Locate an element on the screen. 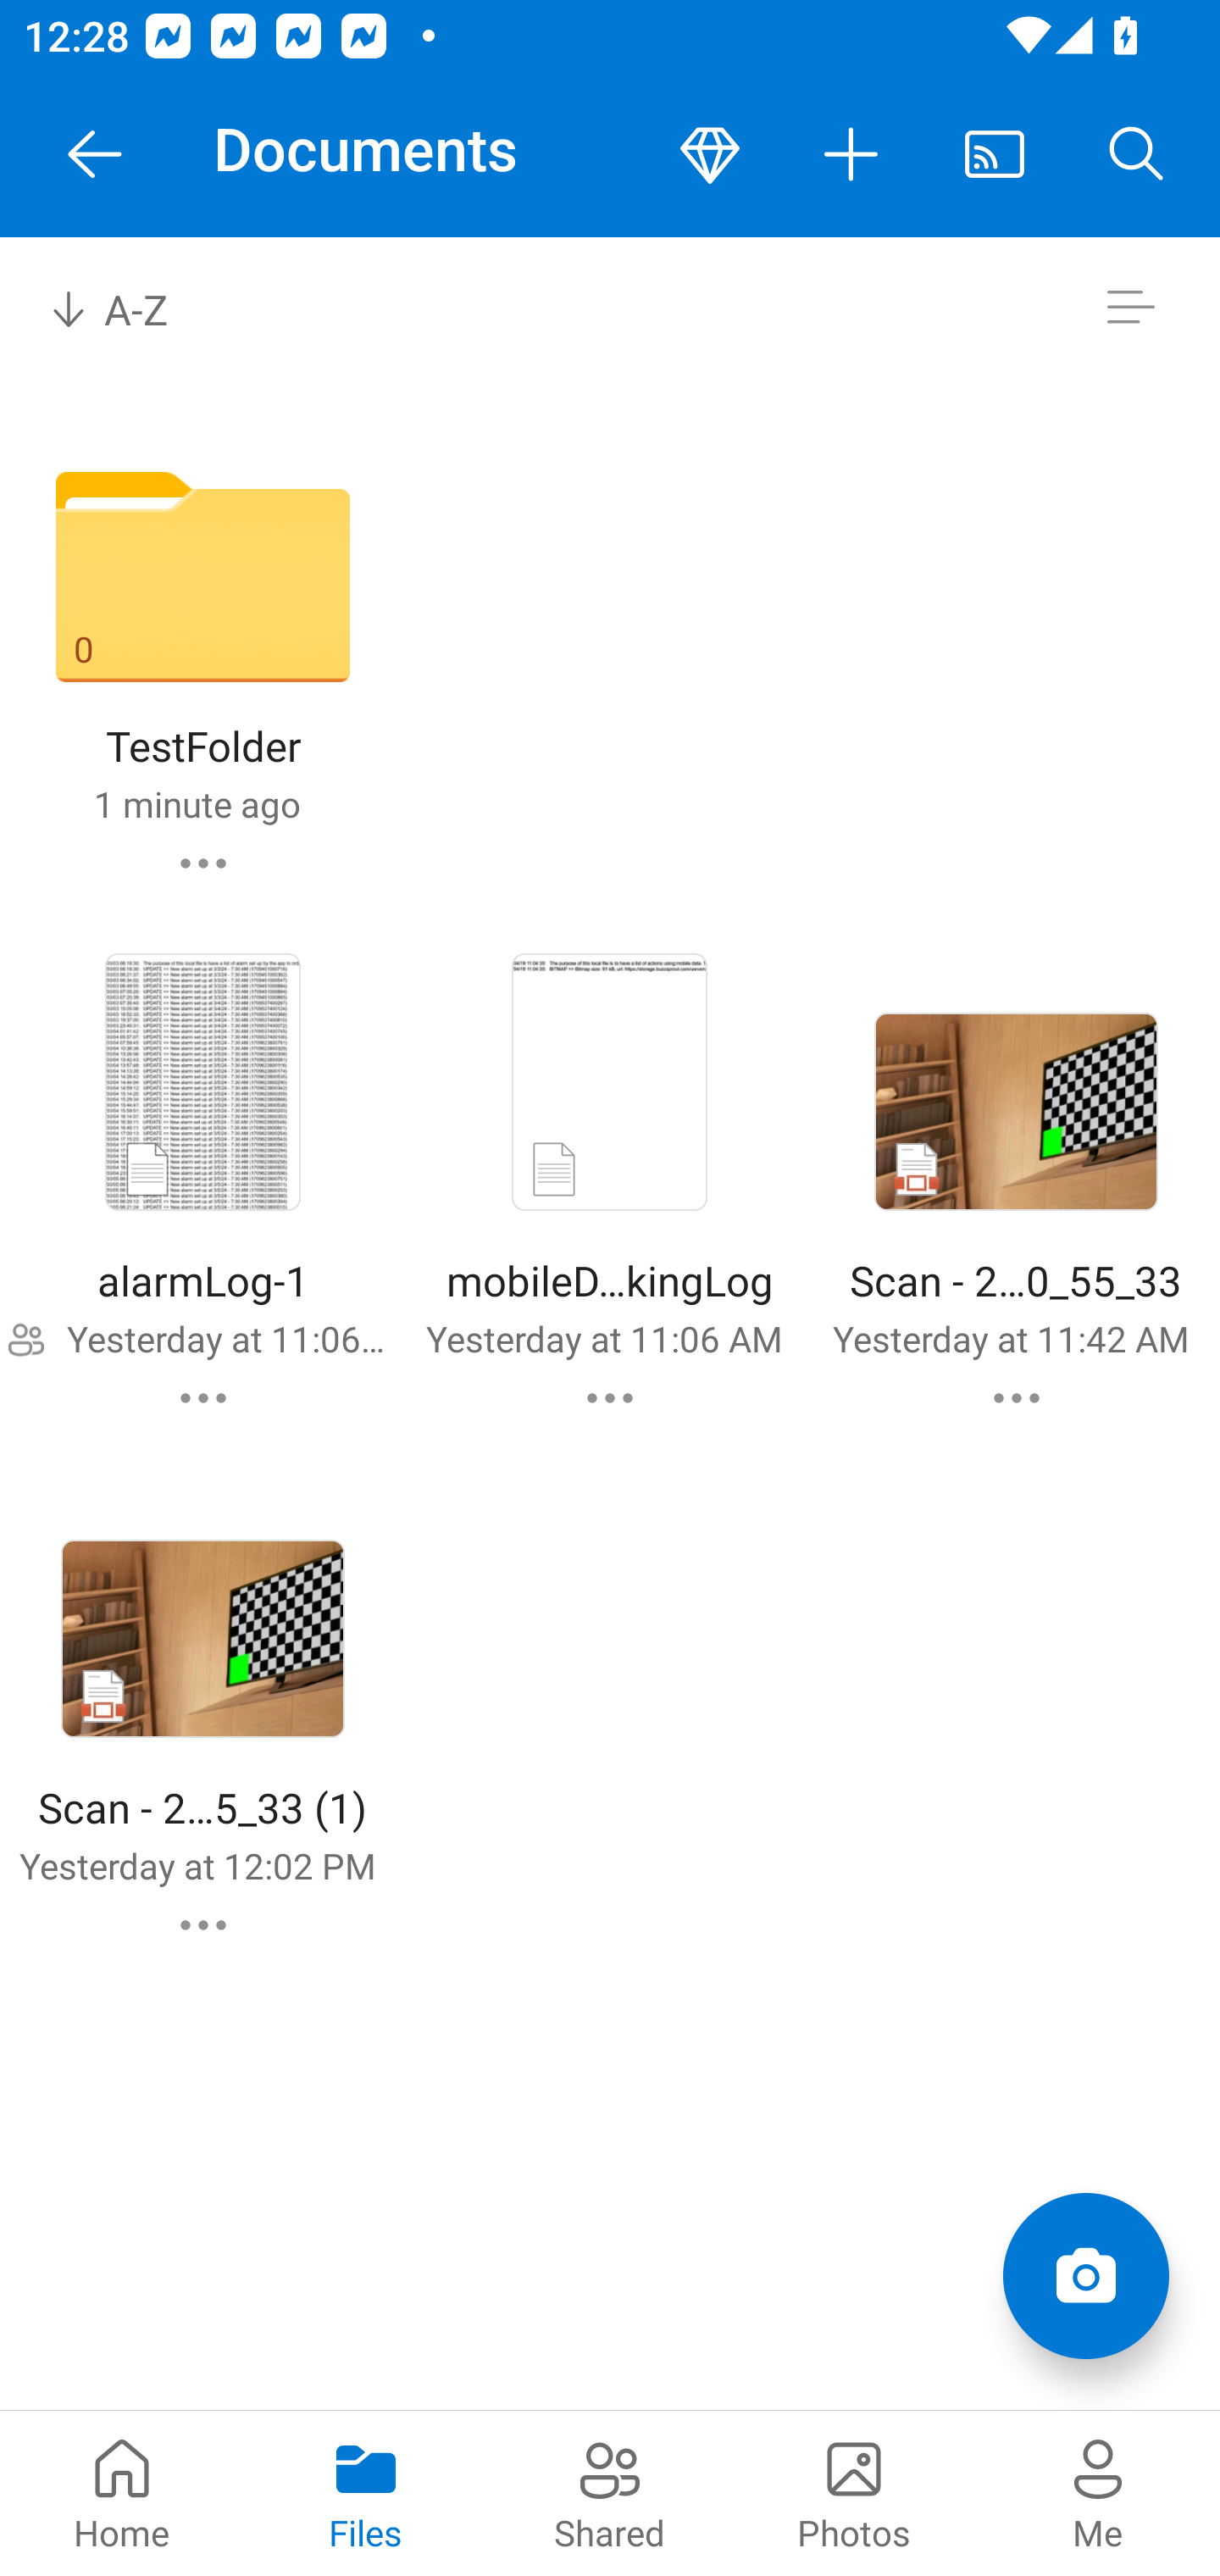 Image resolution: width=1220 pixels, height=2576 pixels. Yesterday at 11:42 AM is located at coordinates (1010, 1338).